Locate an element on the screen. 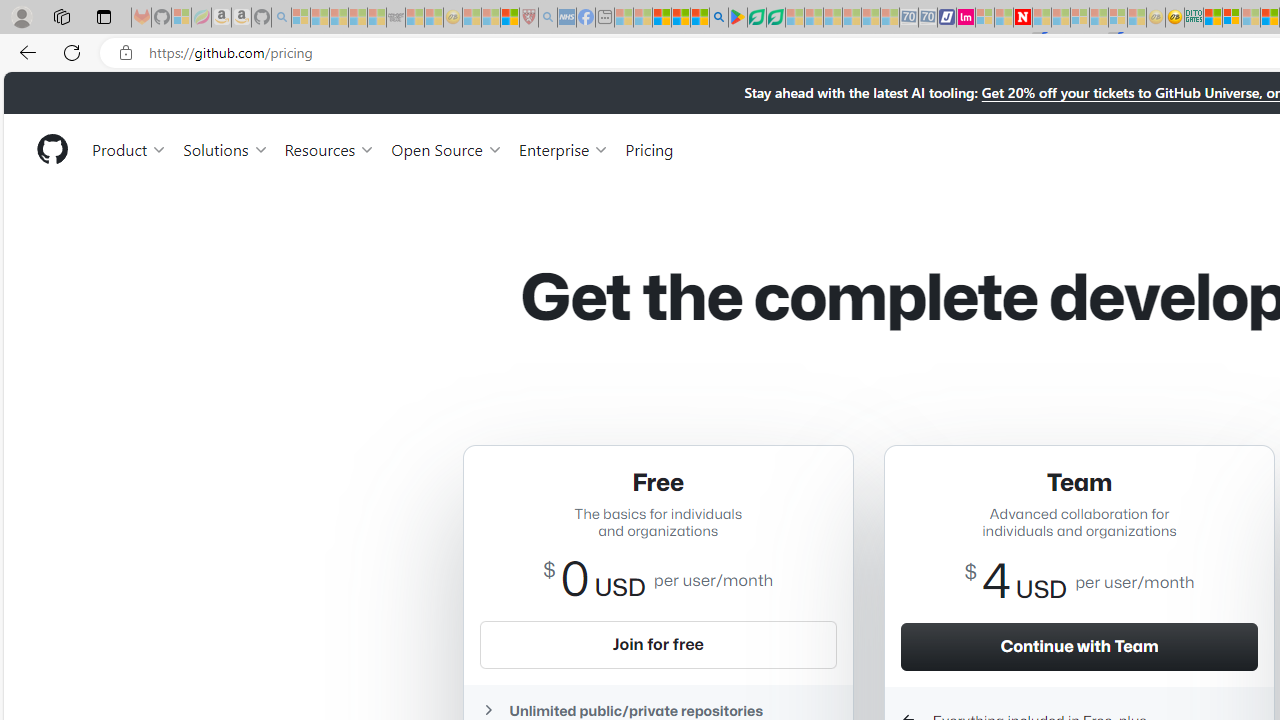  Microsoft Word - consumer-privacy address update 2.2021 is located at coordinates (775, 18).